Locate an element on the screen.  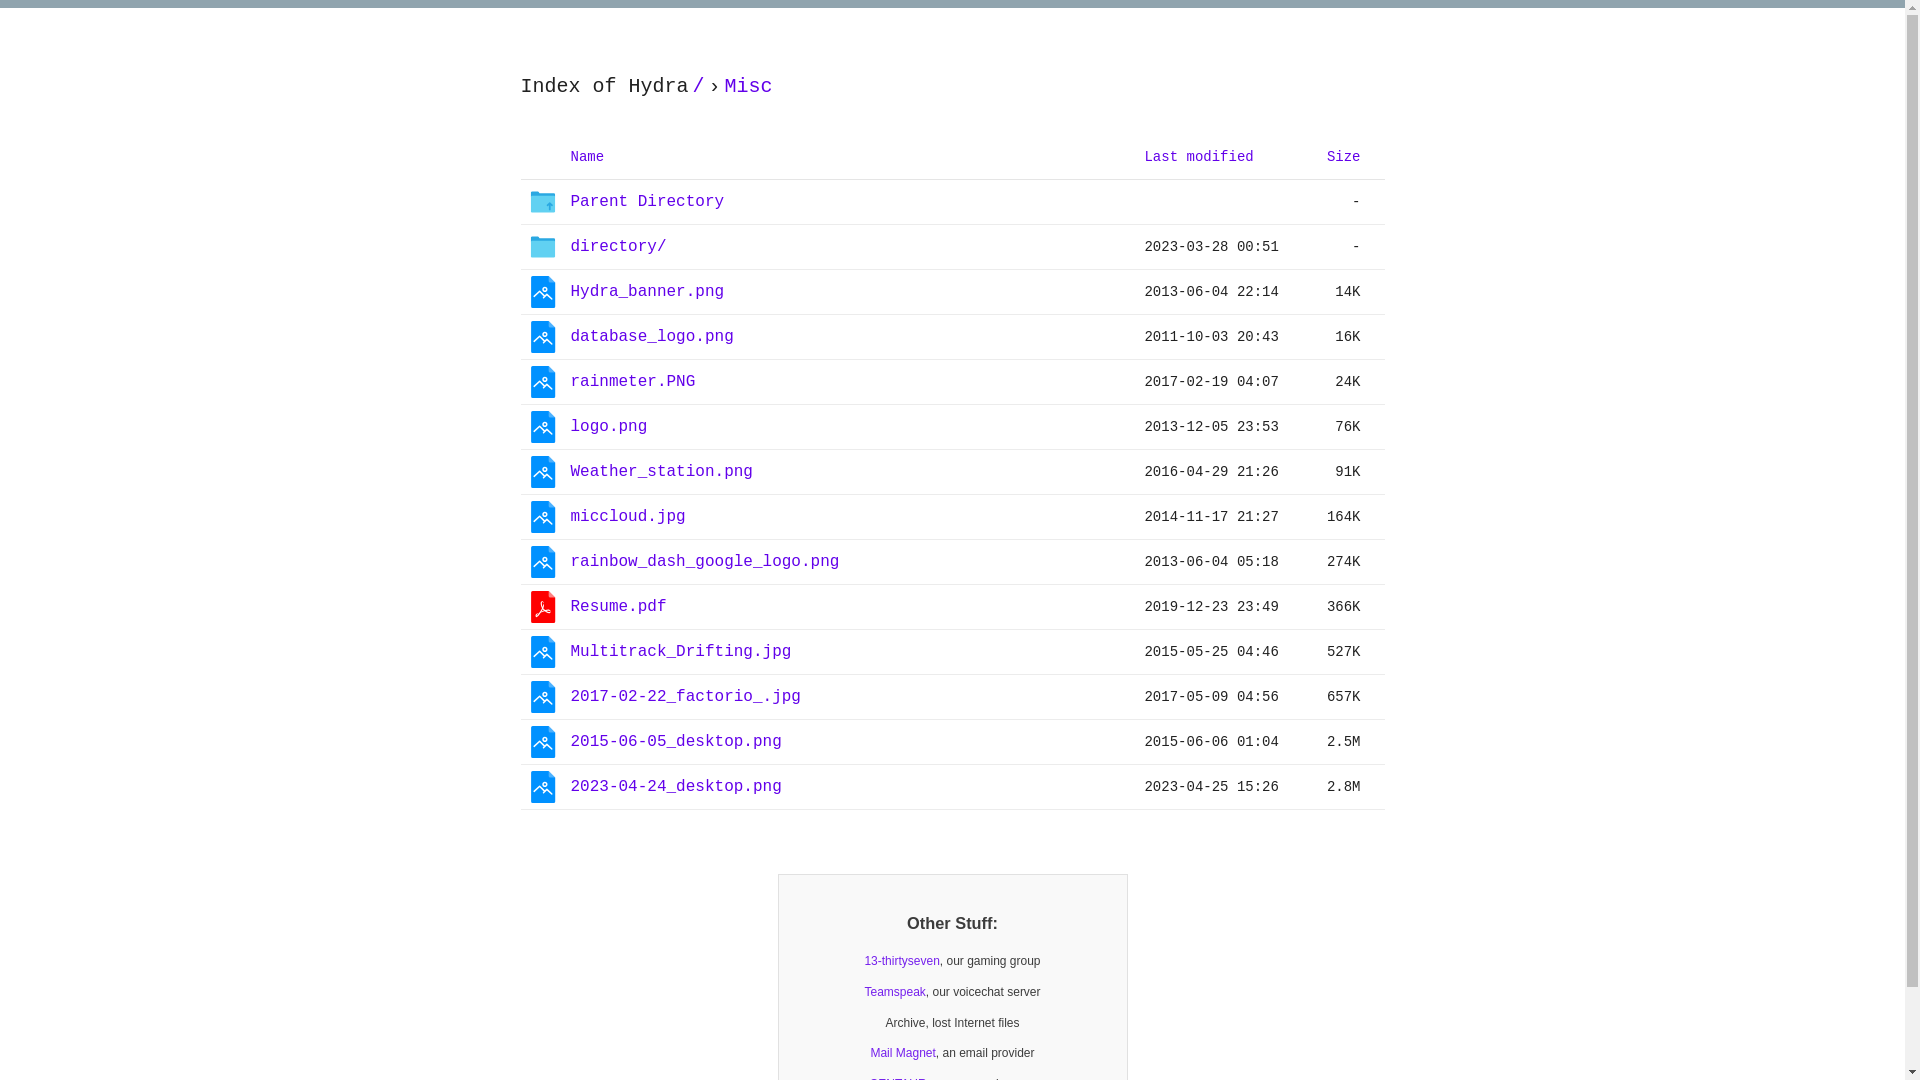
Size is located at coordinates (1344, 156).